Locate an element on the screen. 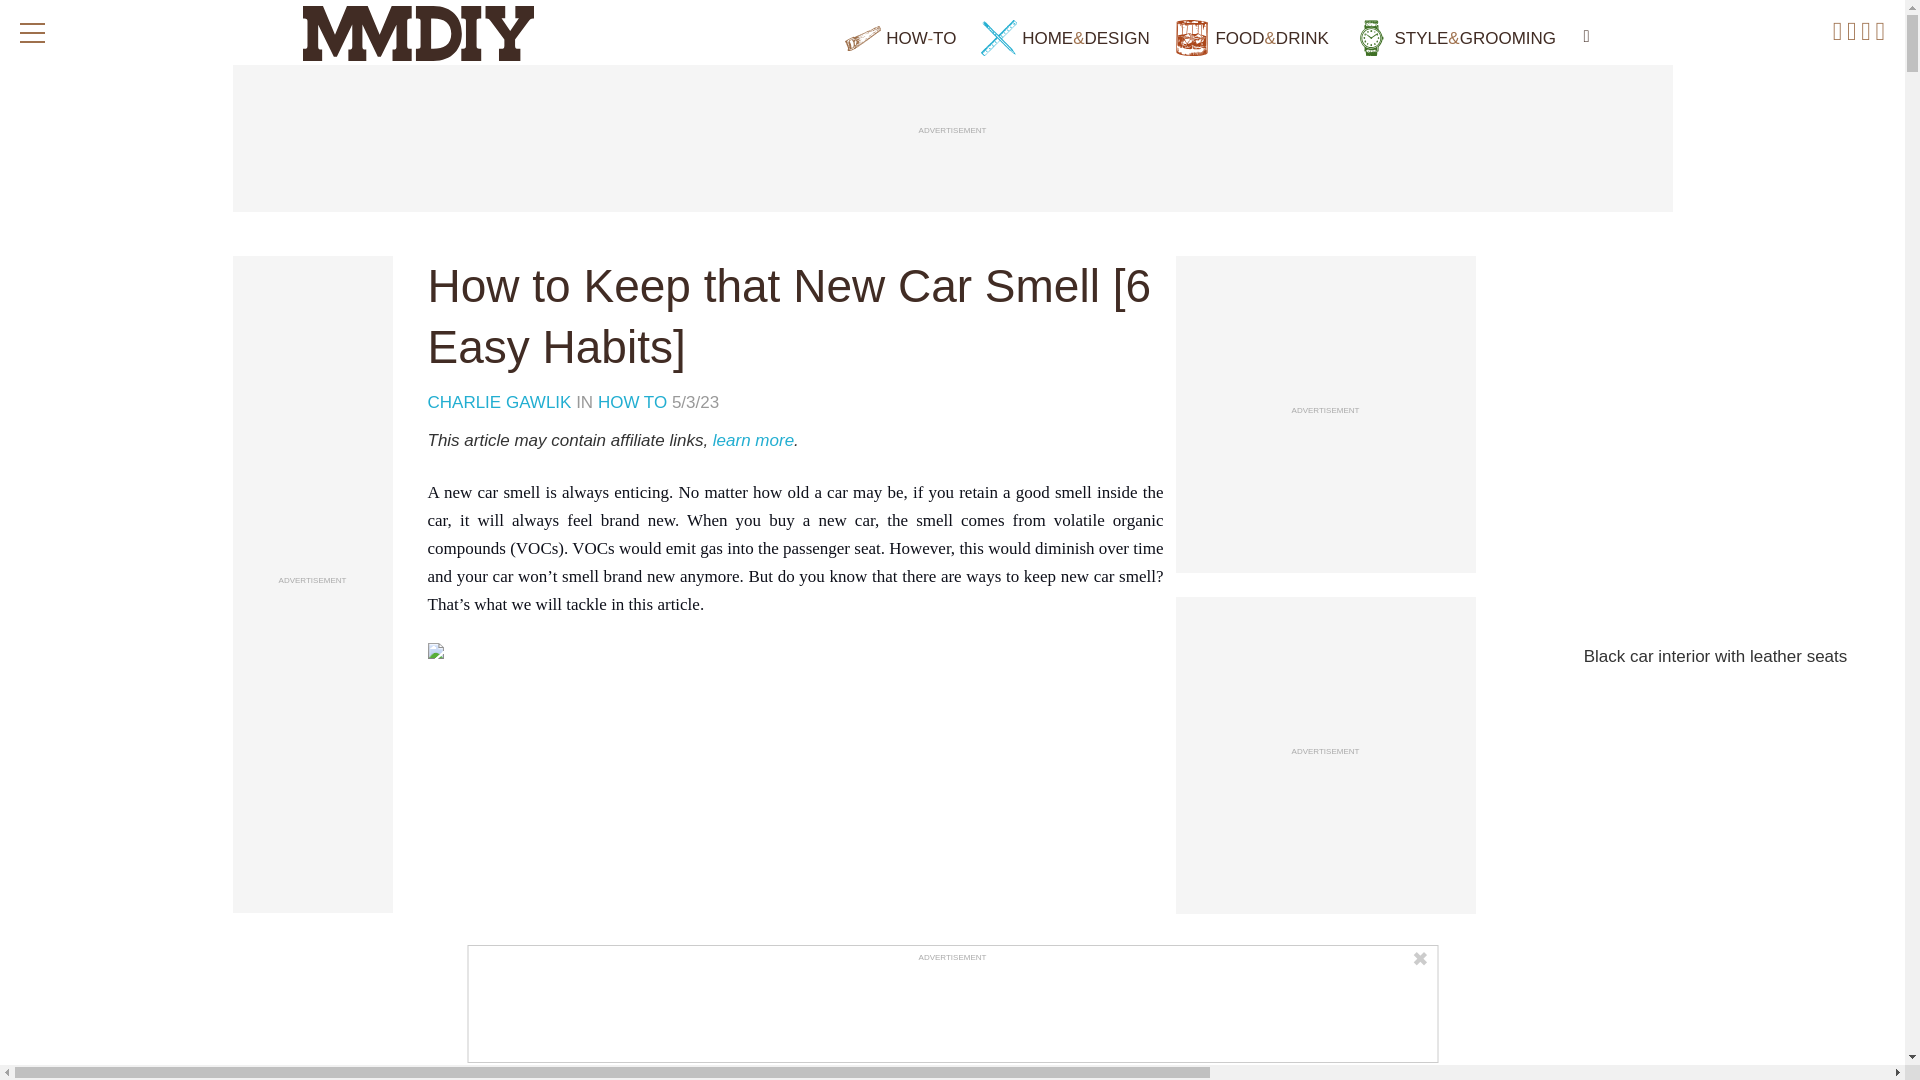  HOW TO is located at coordinates (632, 402).